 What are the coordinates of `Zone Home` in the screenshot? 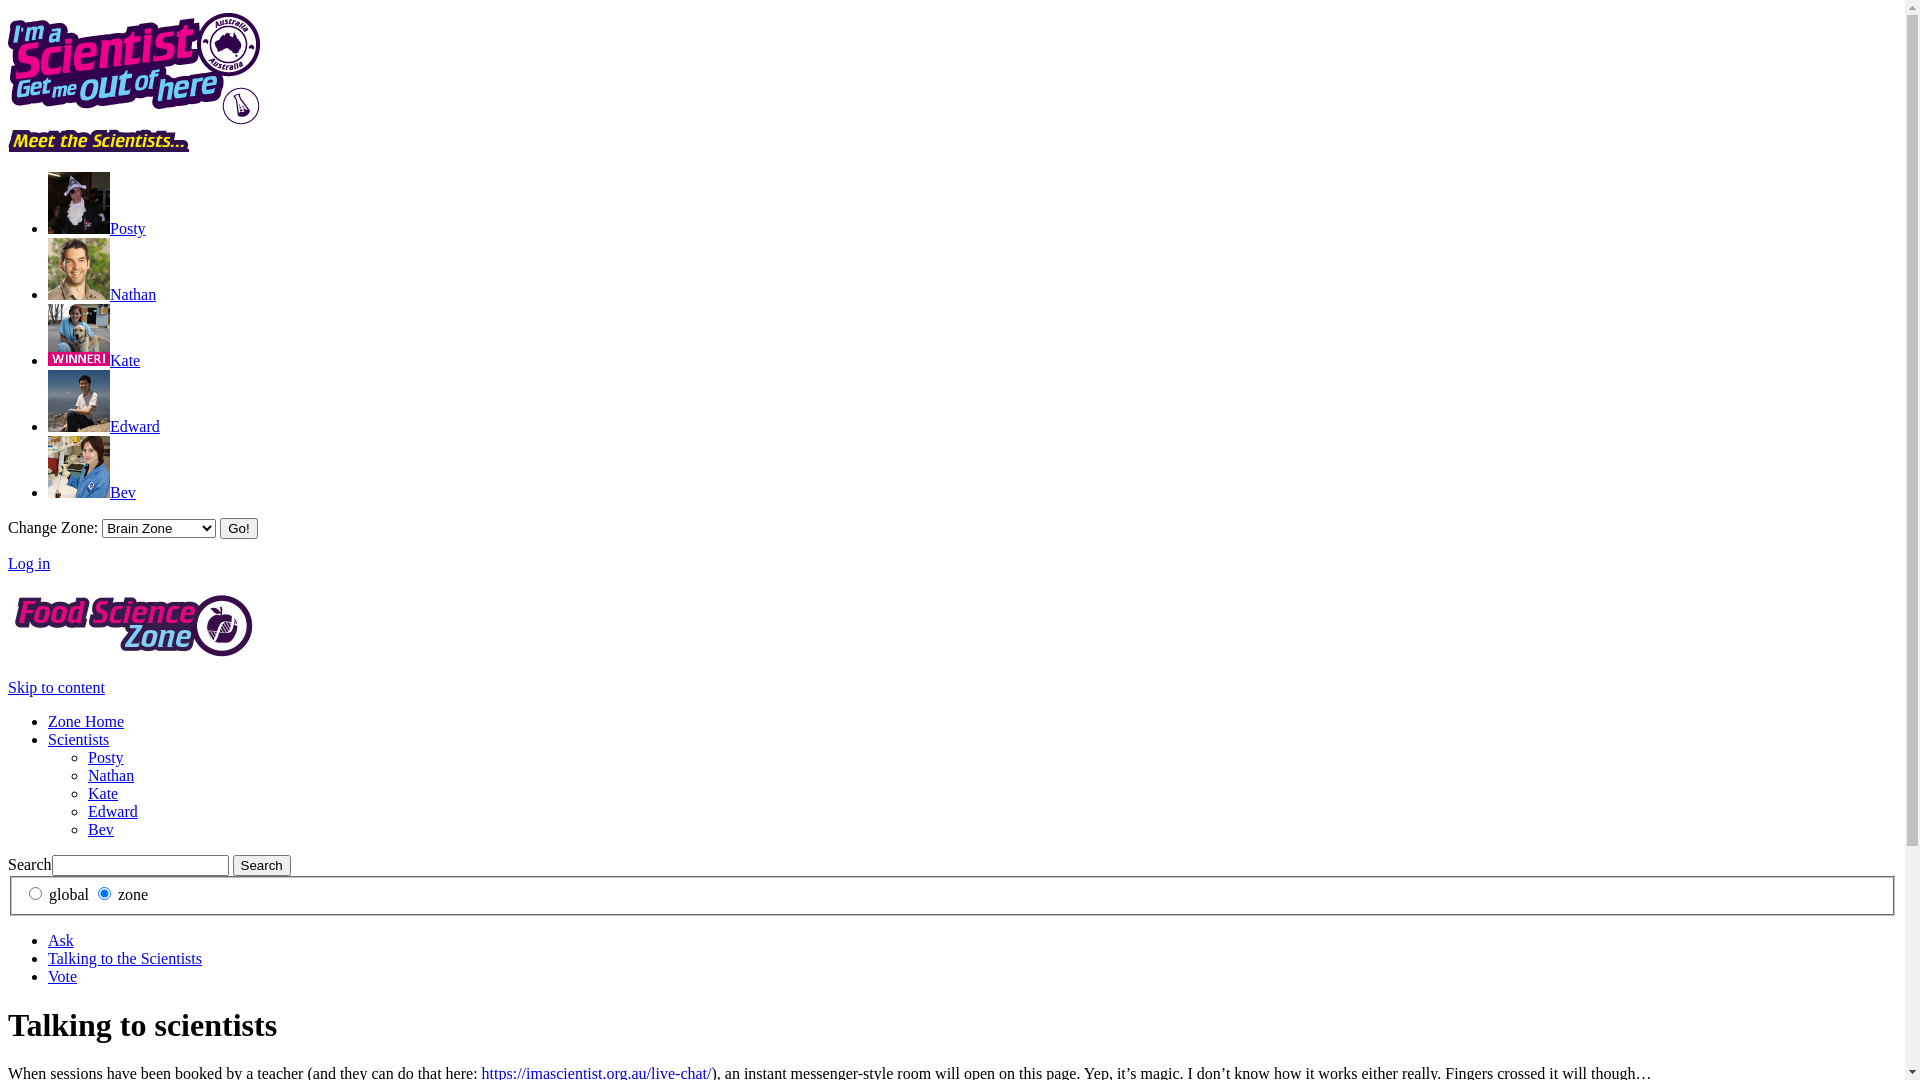 It's located at (86, 722).